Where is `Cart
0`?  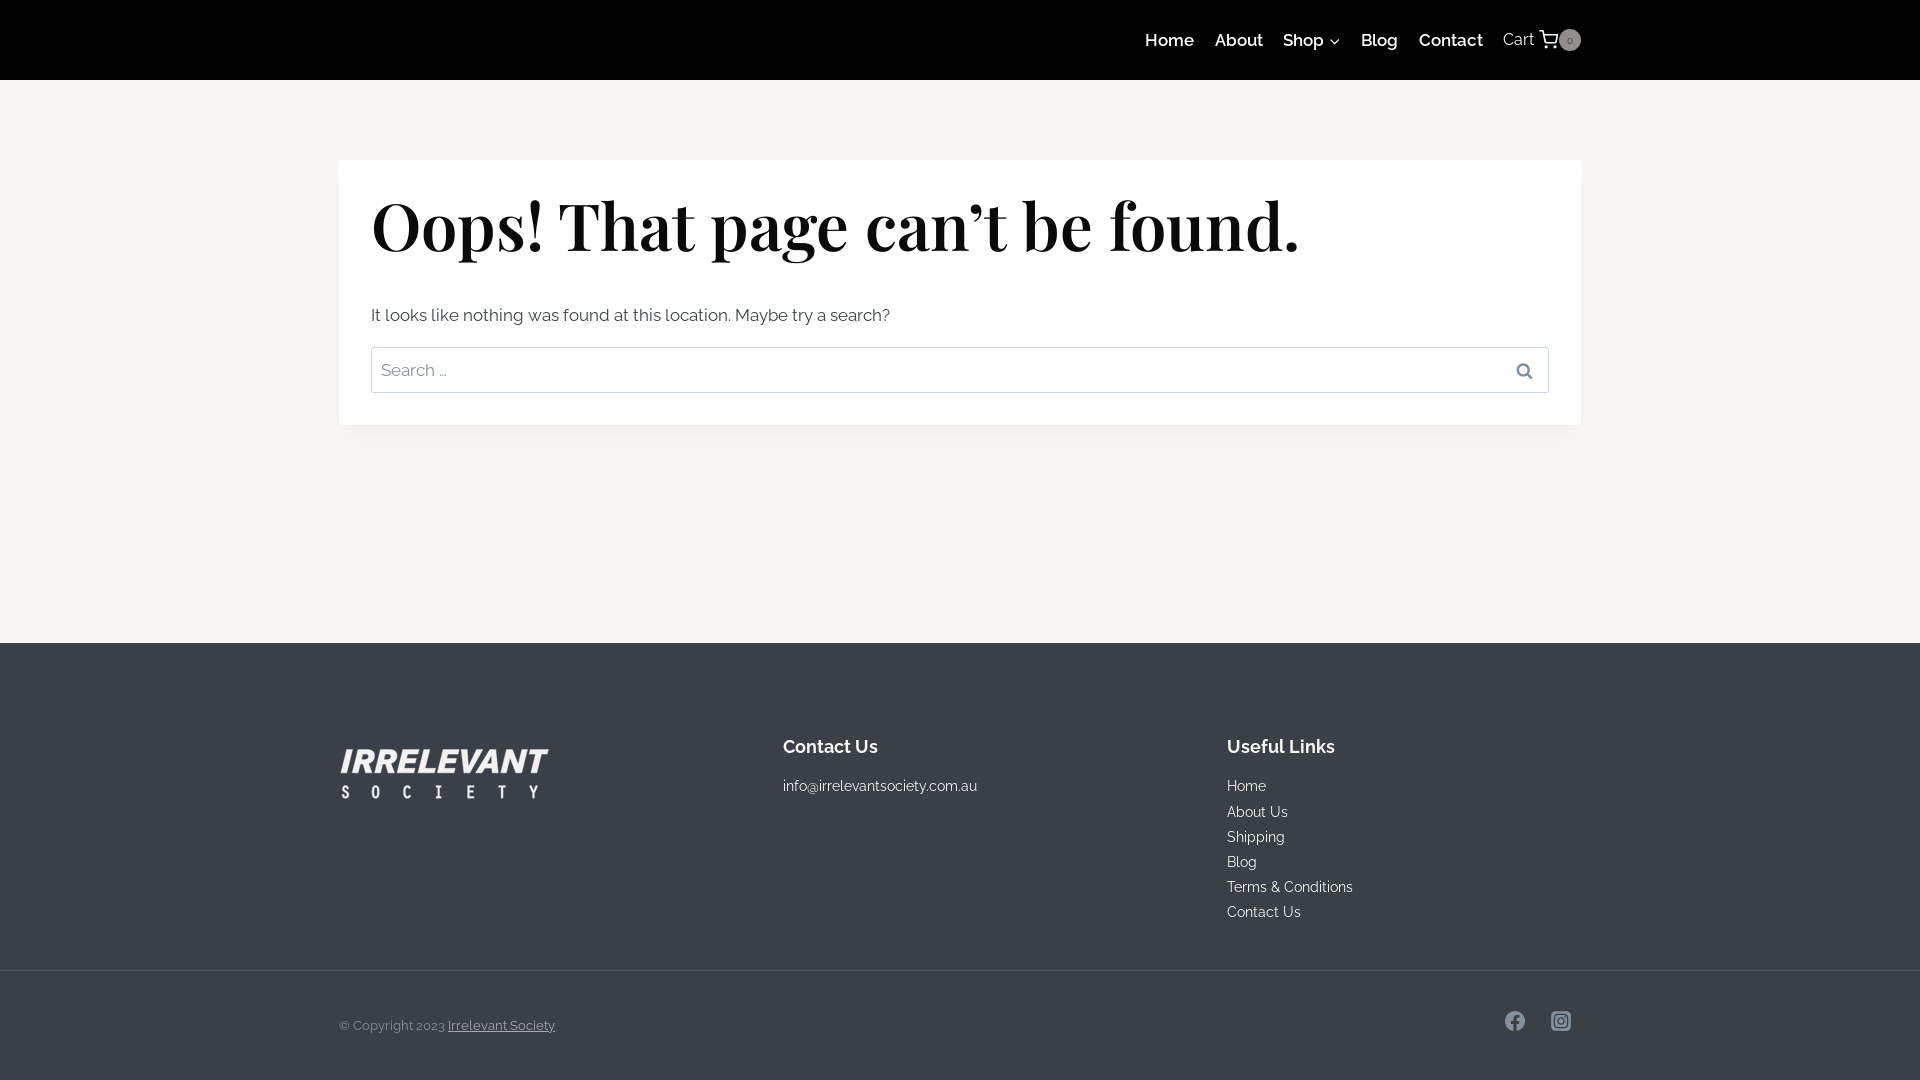
Cart
0 is located at coordinates (1542, 40).